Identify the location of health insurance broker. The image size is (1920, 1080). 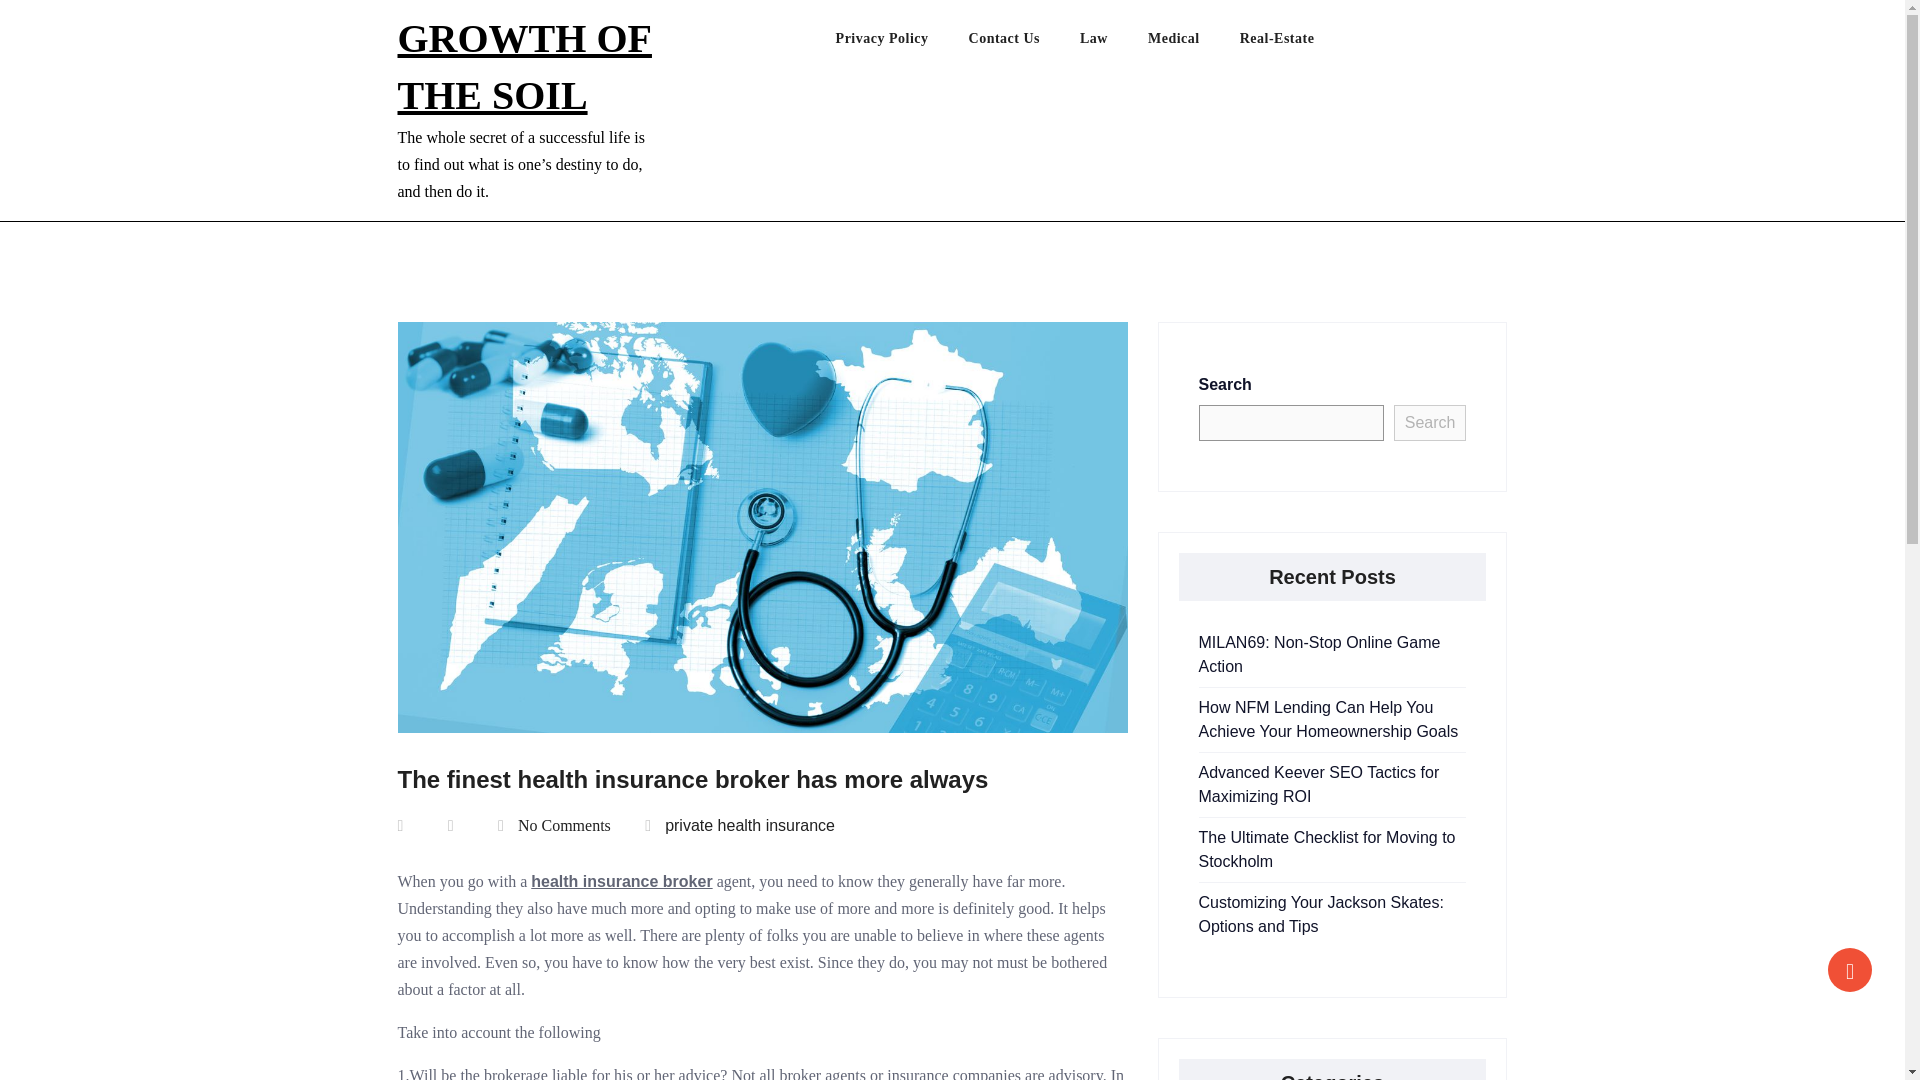
(622, 880).